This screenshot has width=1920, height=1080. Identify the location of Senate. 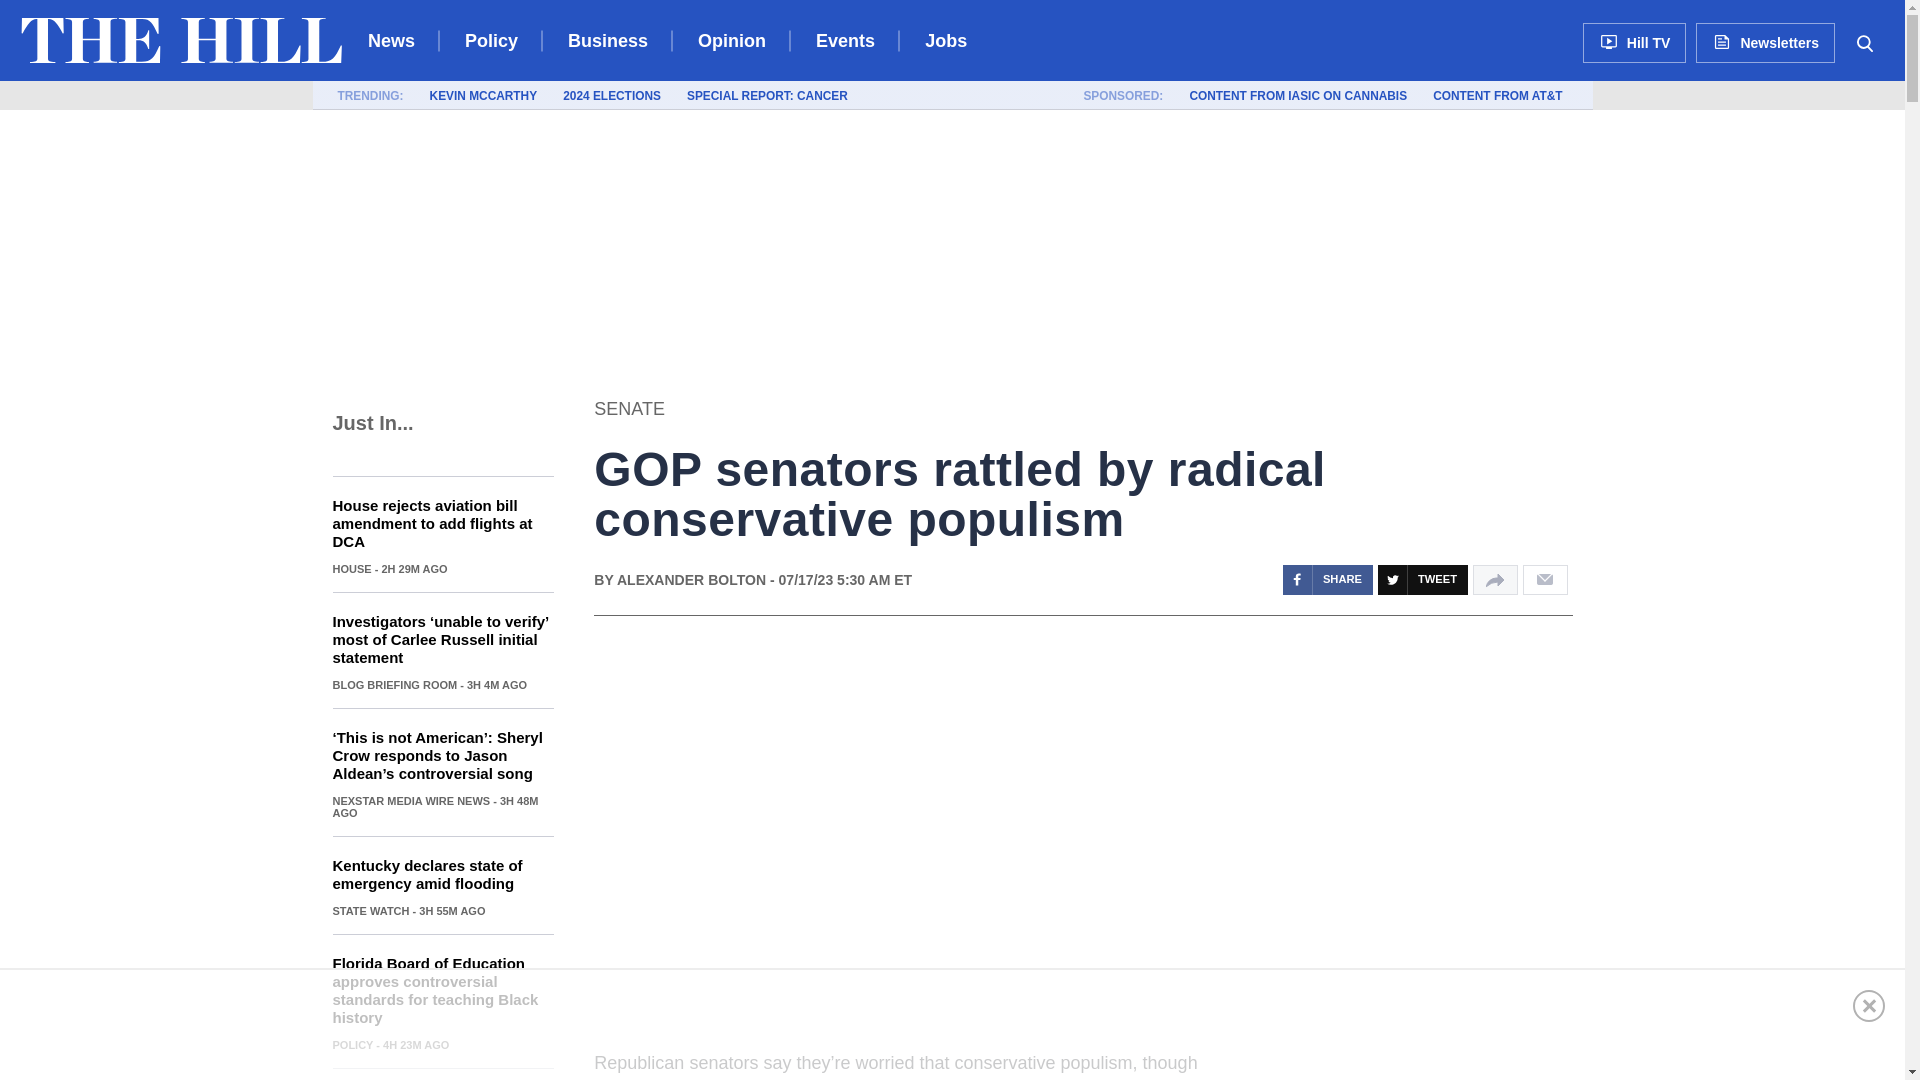
(628, 408).